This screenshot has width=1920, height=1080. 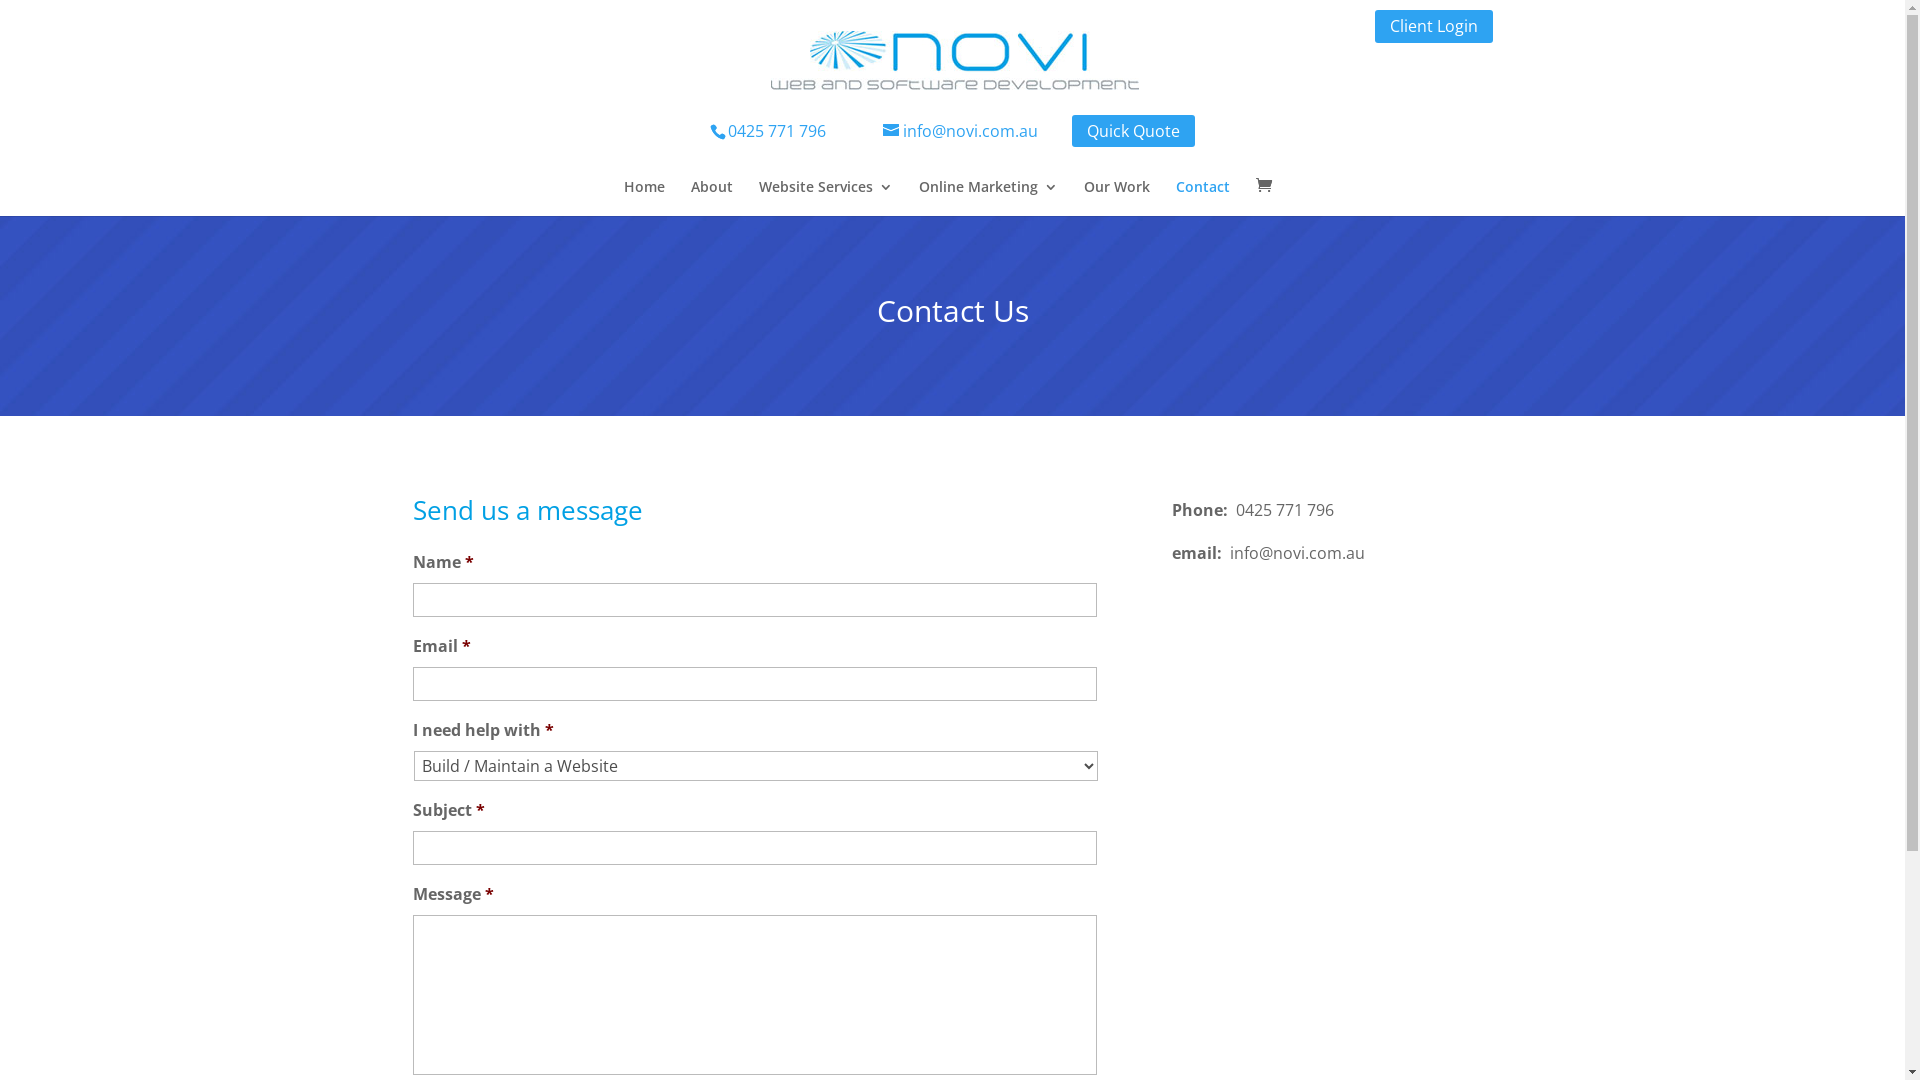 I want to click on Website Services, so click(x=825, y=198).